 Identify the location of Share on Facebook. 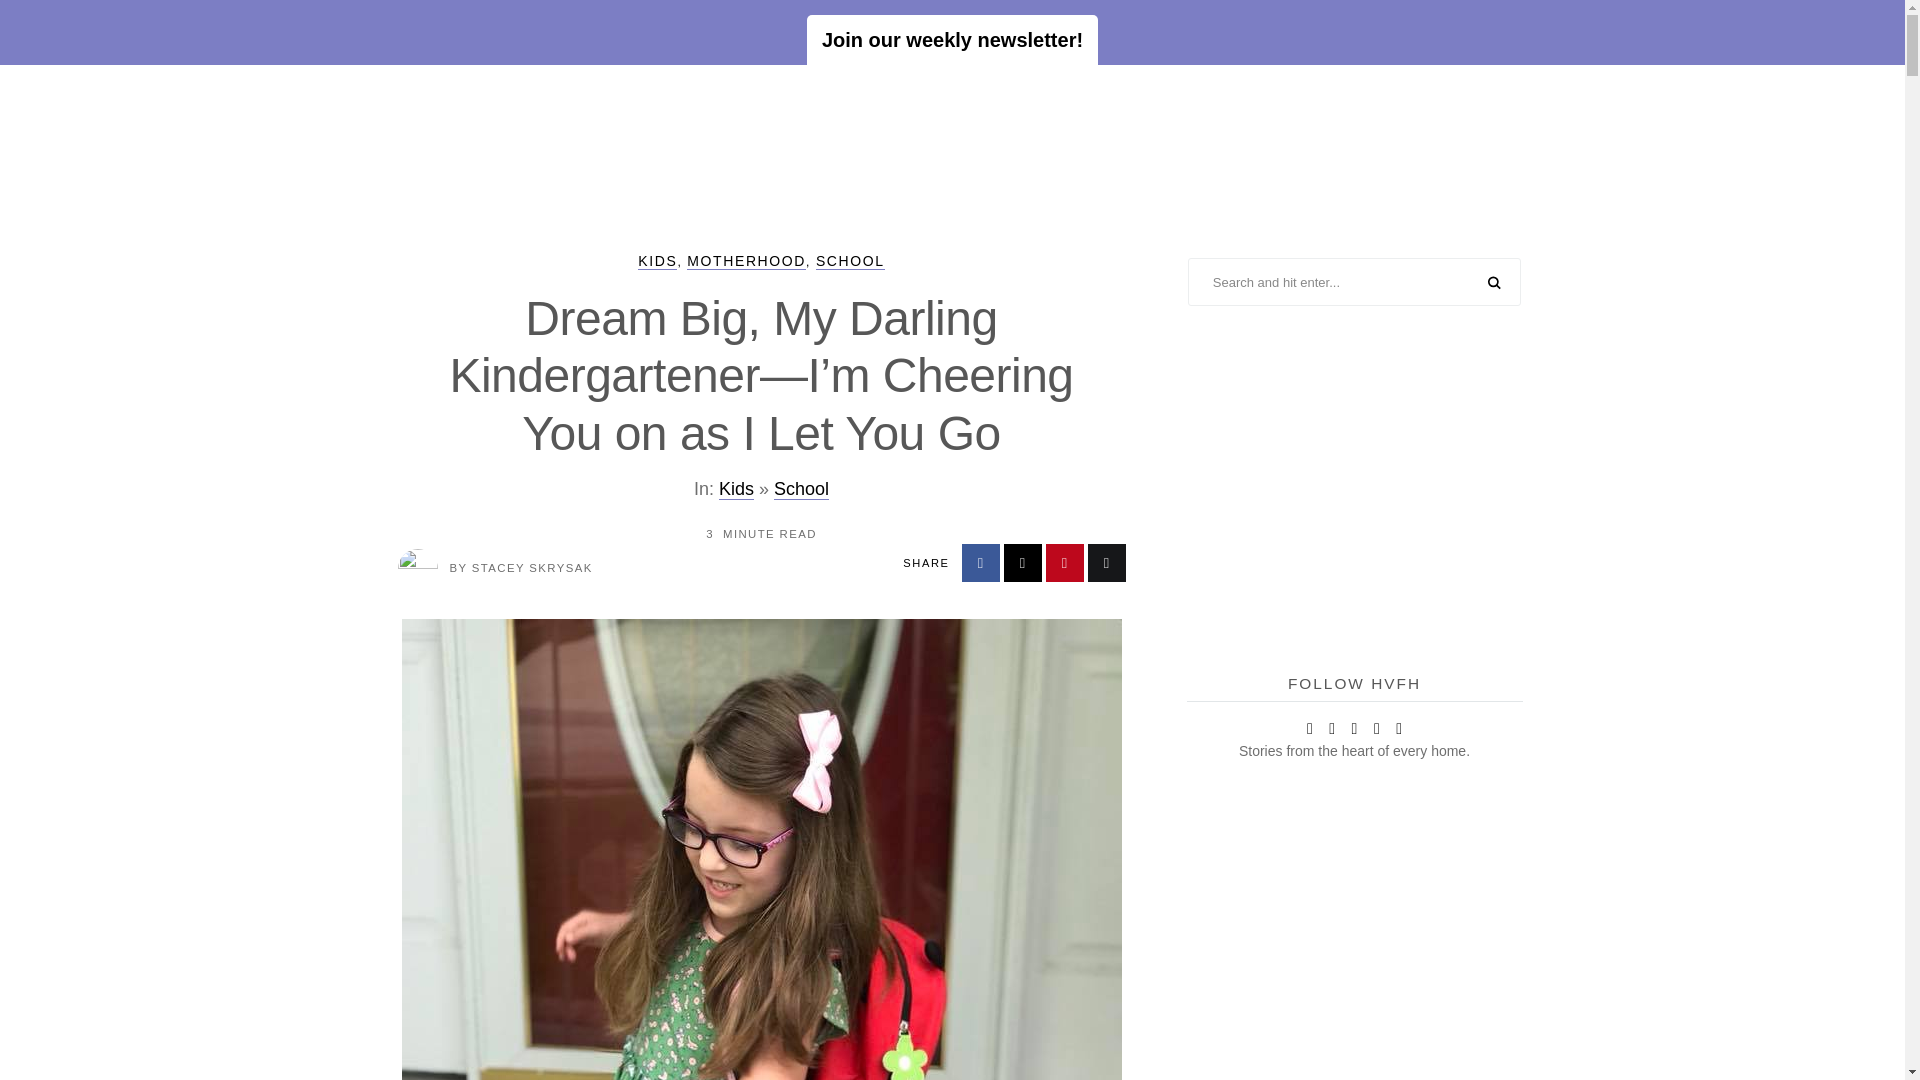
(980, 563).